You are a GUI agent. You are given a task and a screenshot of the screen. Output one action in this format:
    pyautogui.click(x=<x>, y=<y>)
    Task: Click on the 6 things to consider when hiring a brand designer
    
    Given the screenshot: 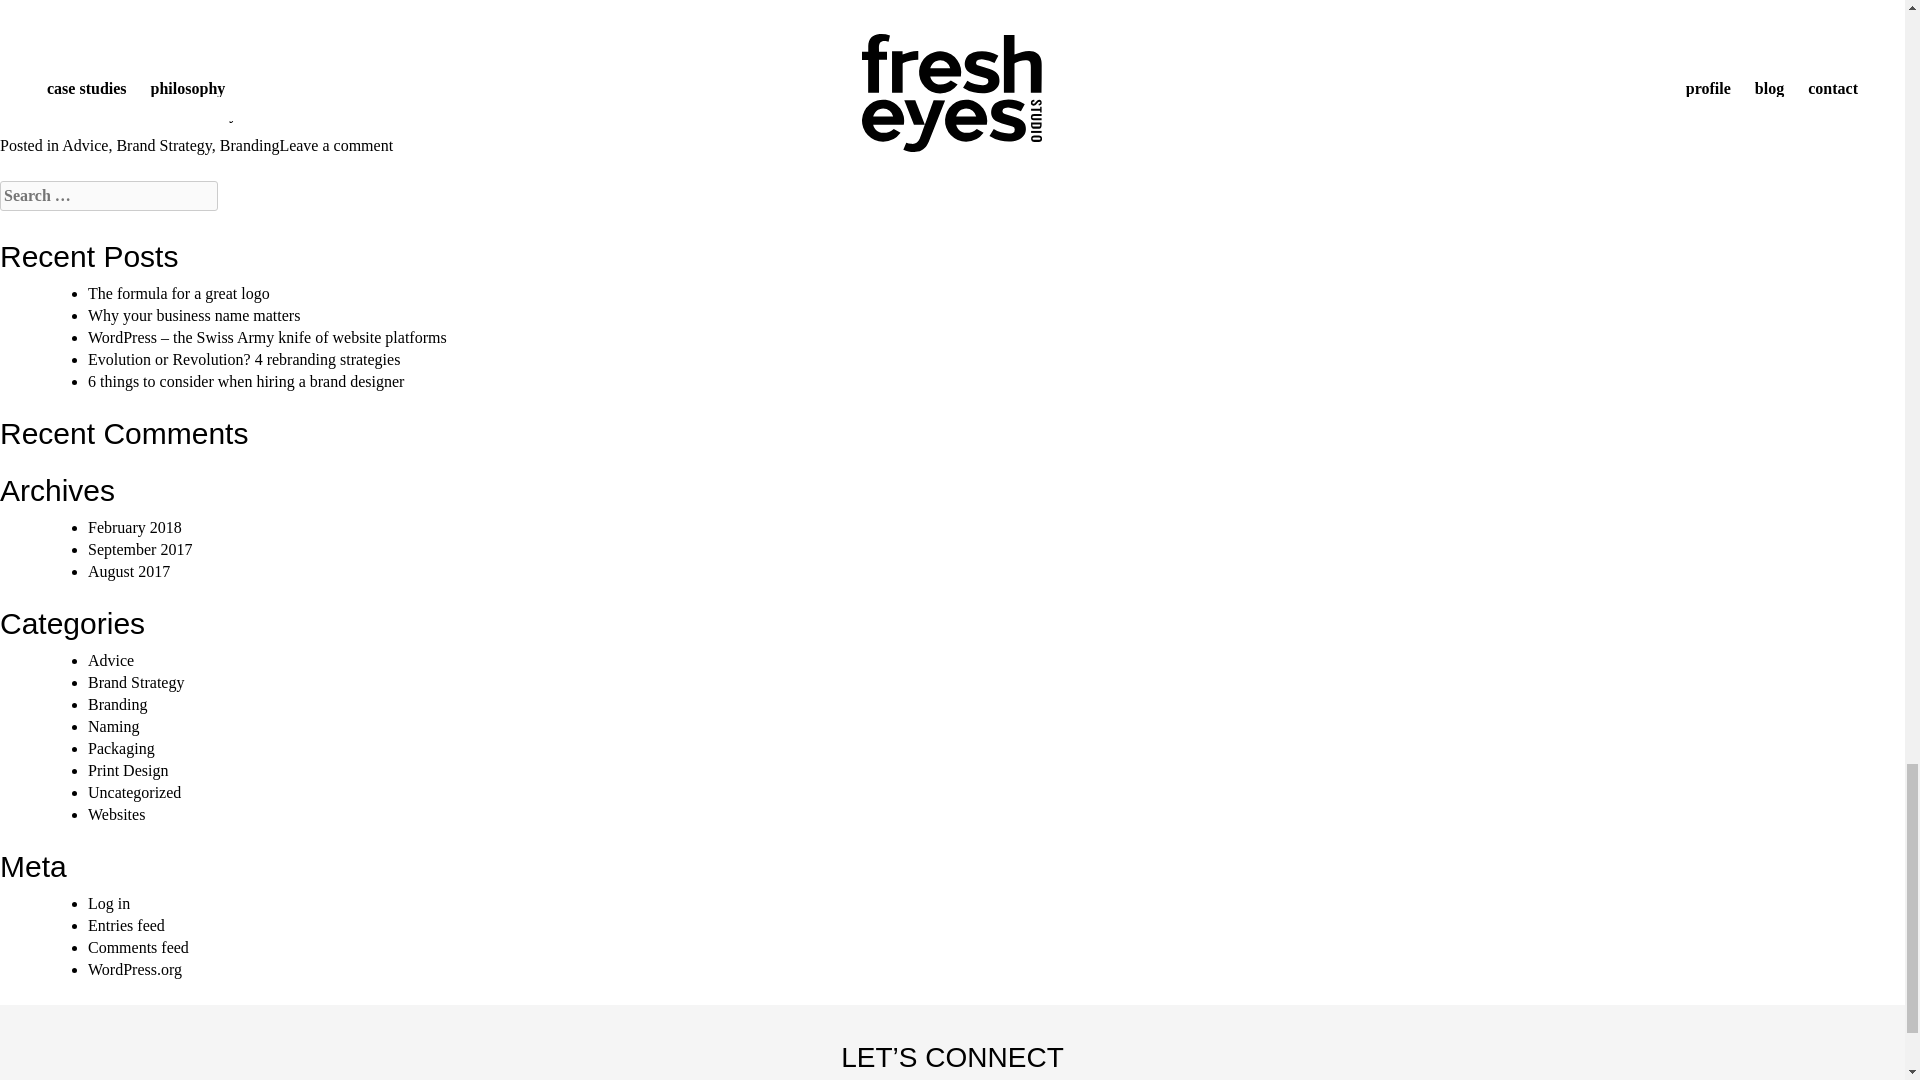 What is the action you would take?
    pyautogui.click(x=246, y=380)
    